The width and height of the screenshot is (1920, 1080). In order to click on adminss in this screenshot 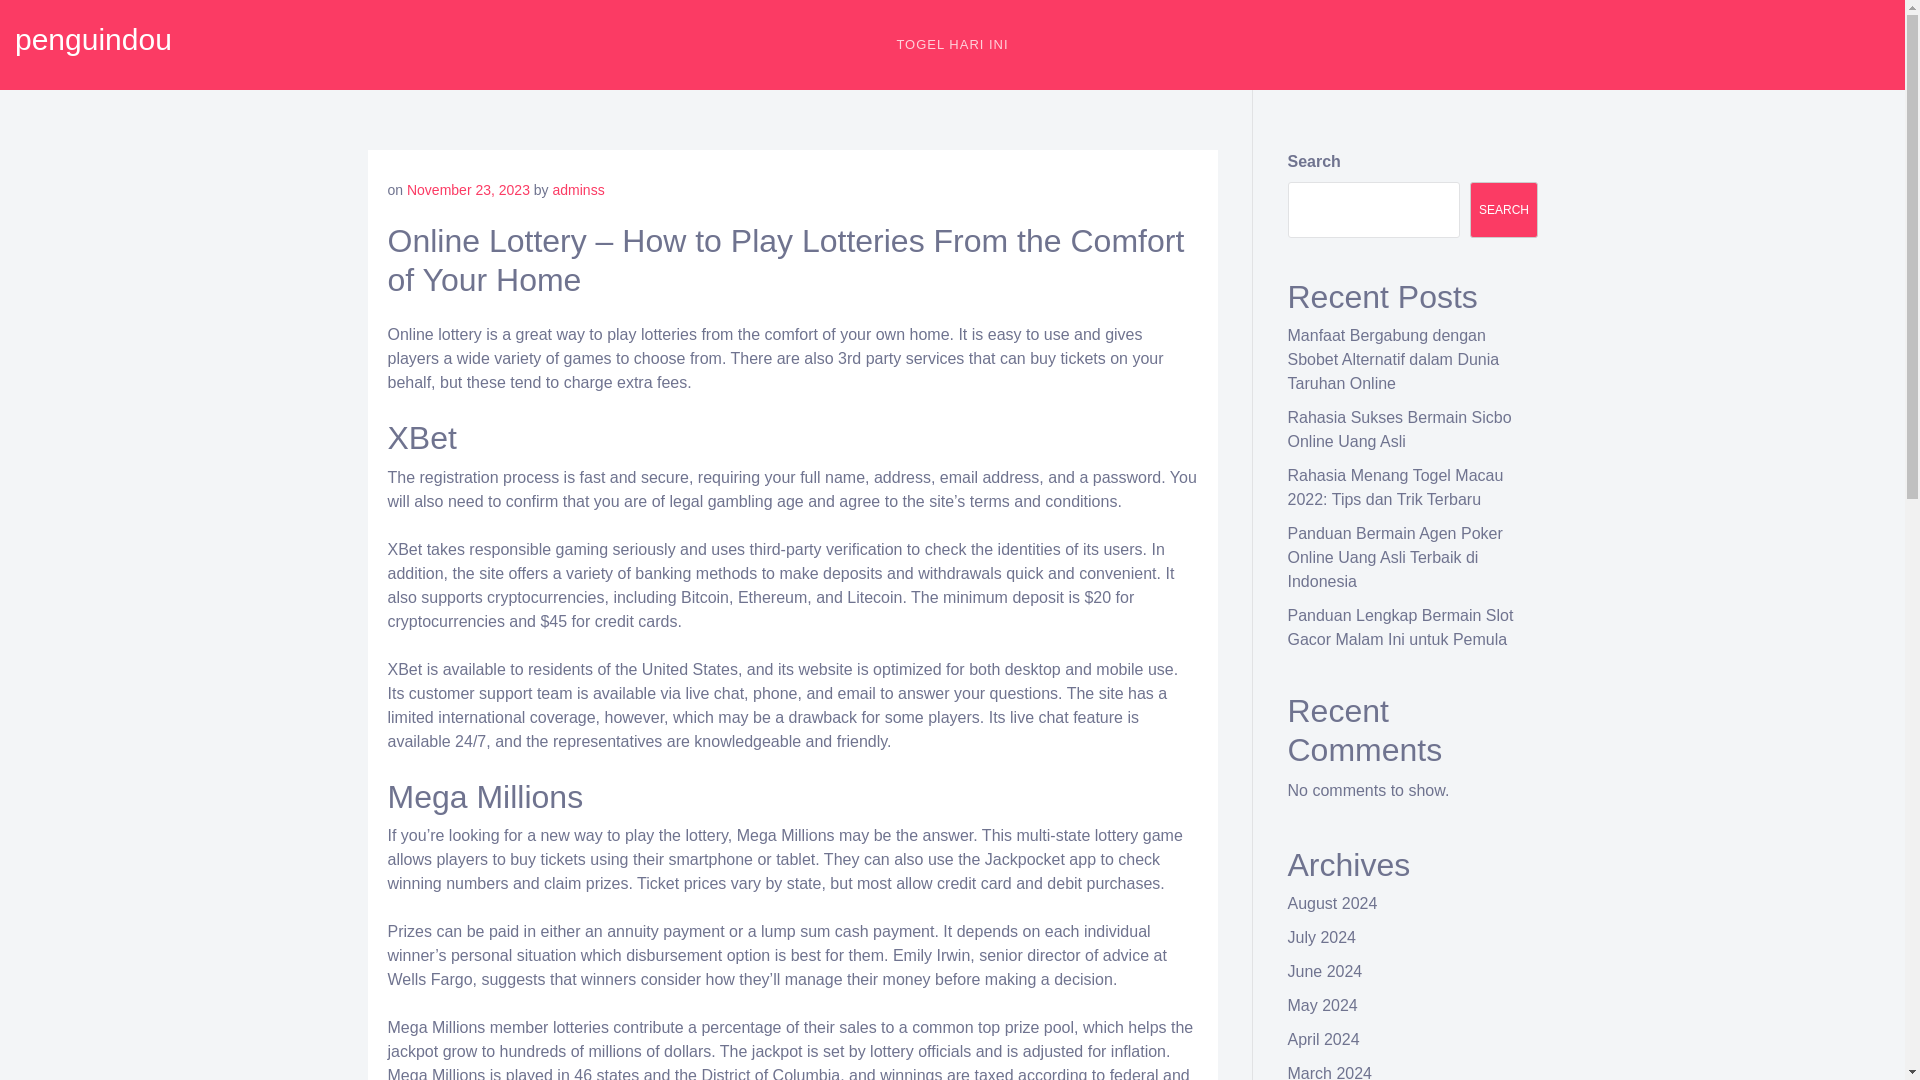, I will do `click(578, 190)`.